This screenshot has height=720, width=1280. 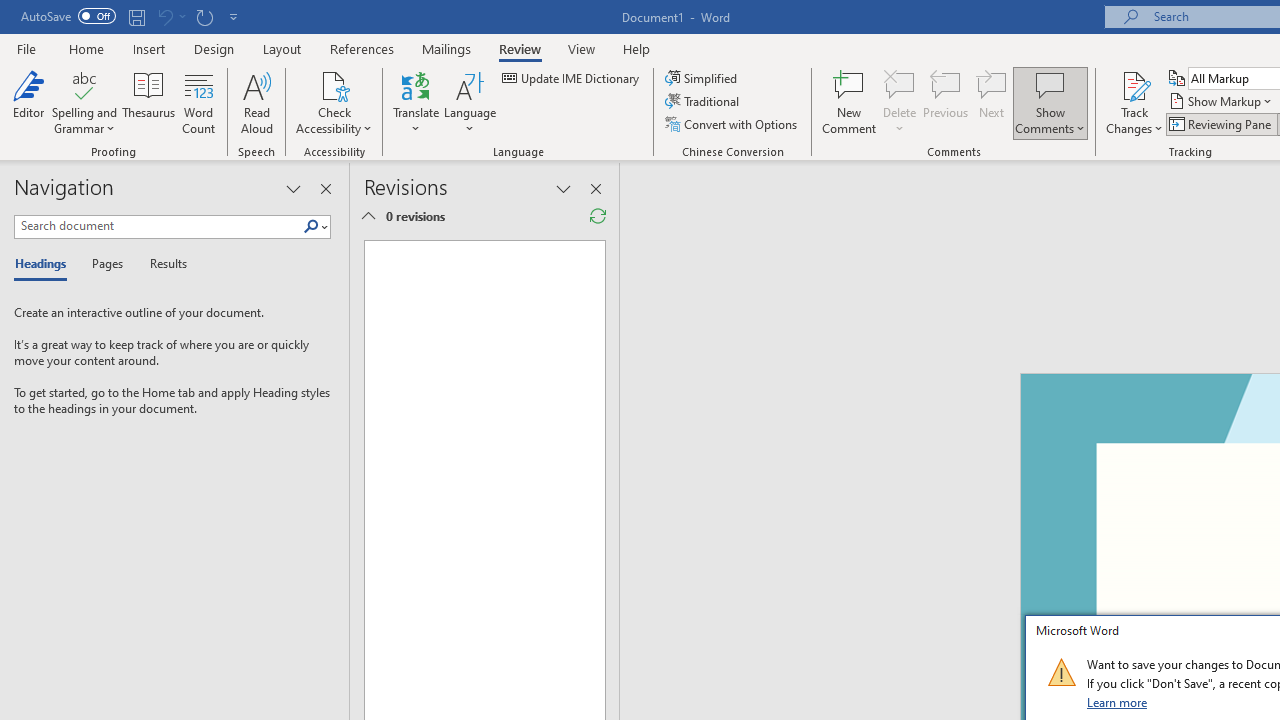 I want to click on Track Changes, so click(x=1134, y=84).